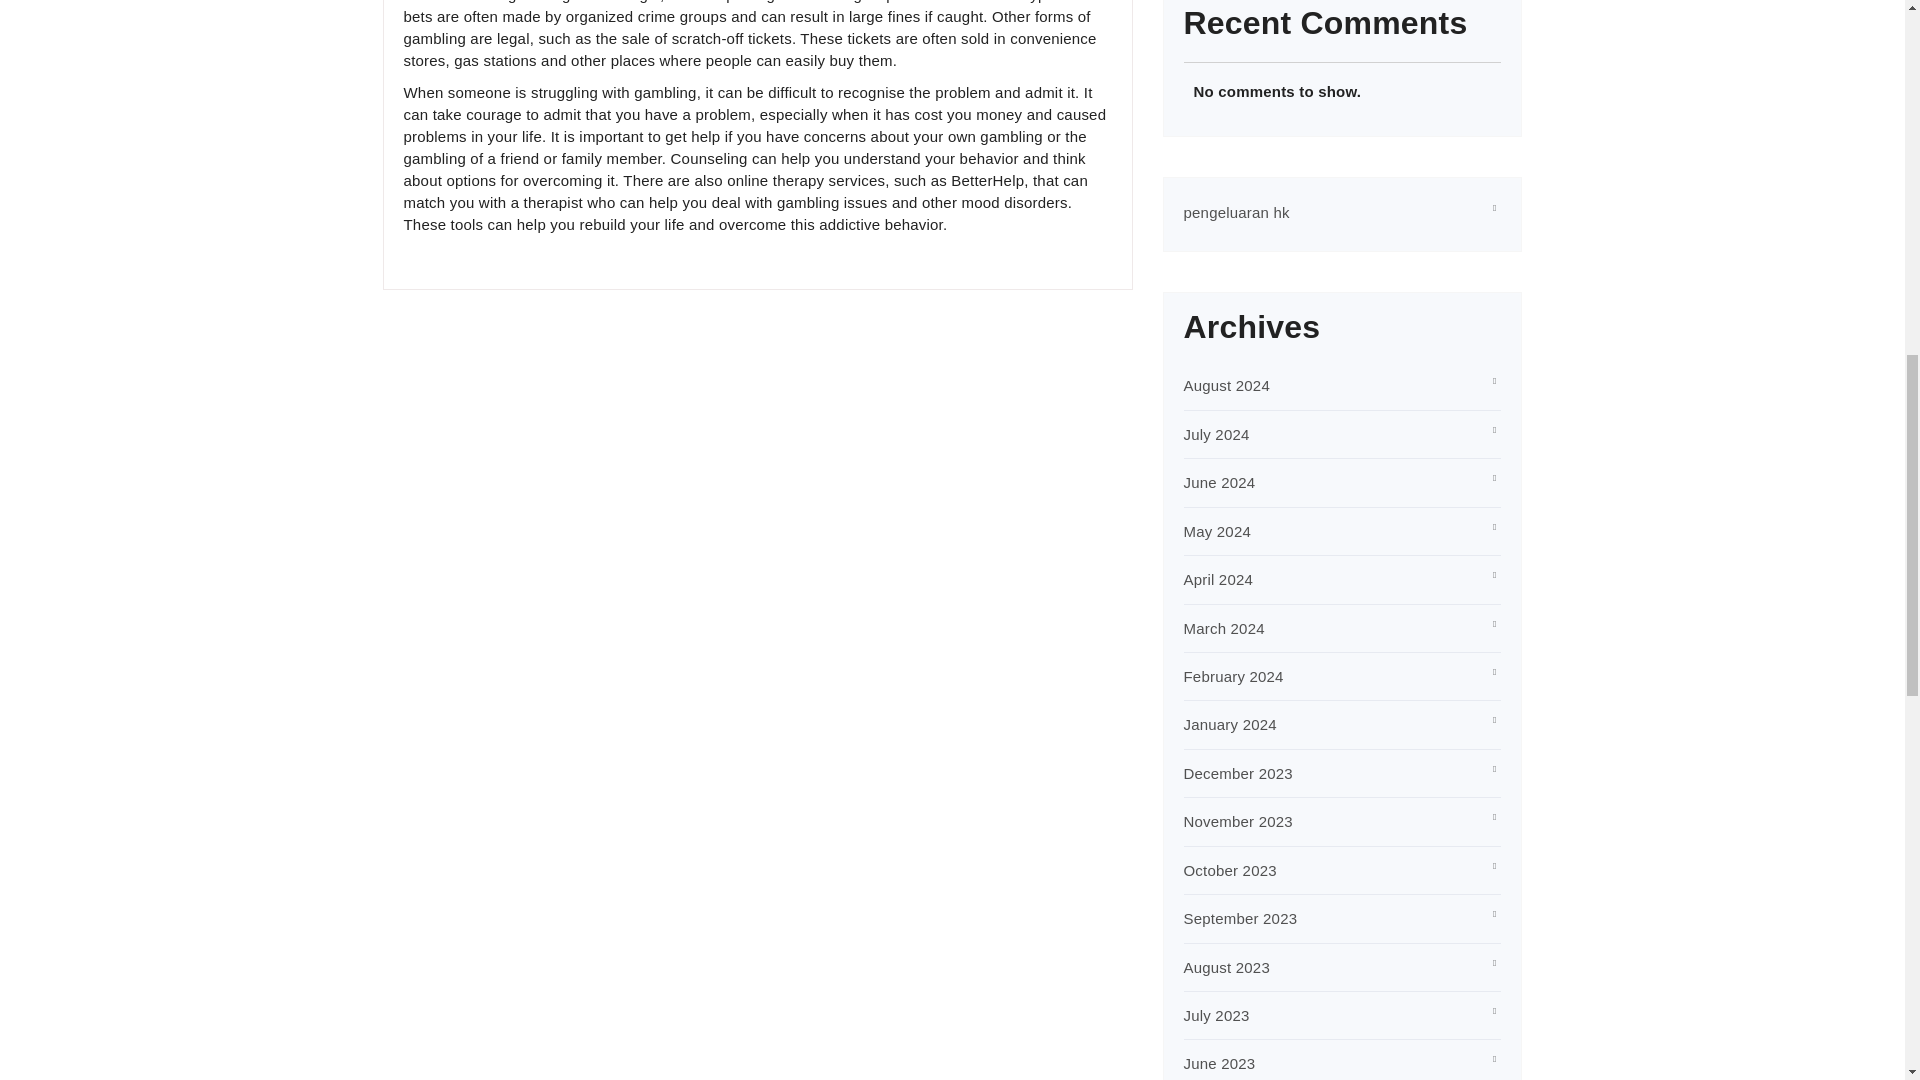 The width and height of the screenshot is (1920, 1080). I want to click on December 2023, so click(1238, 772).